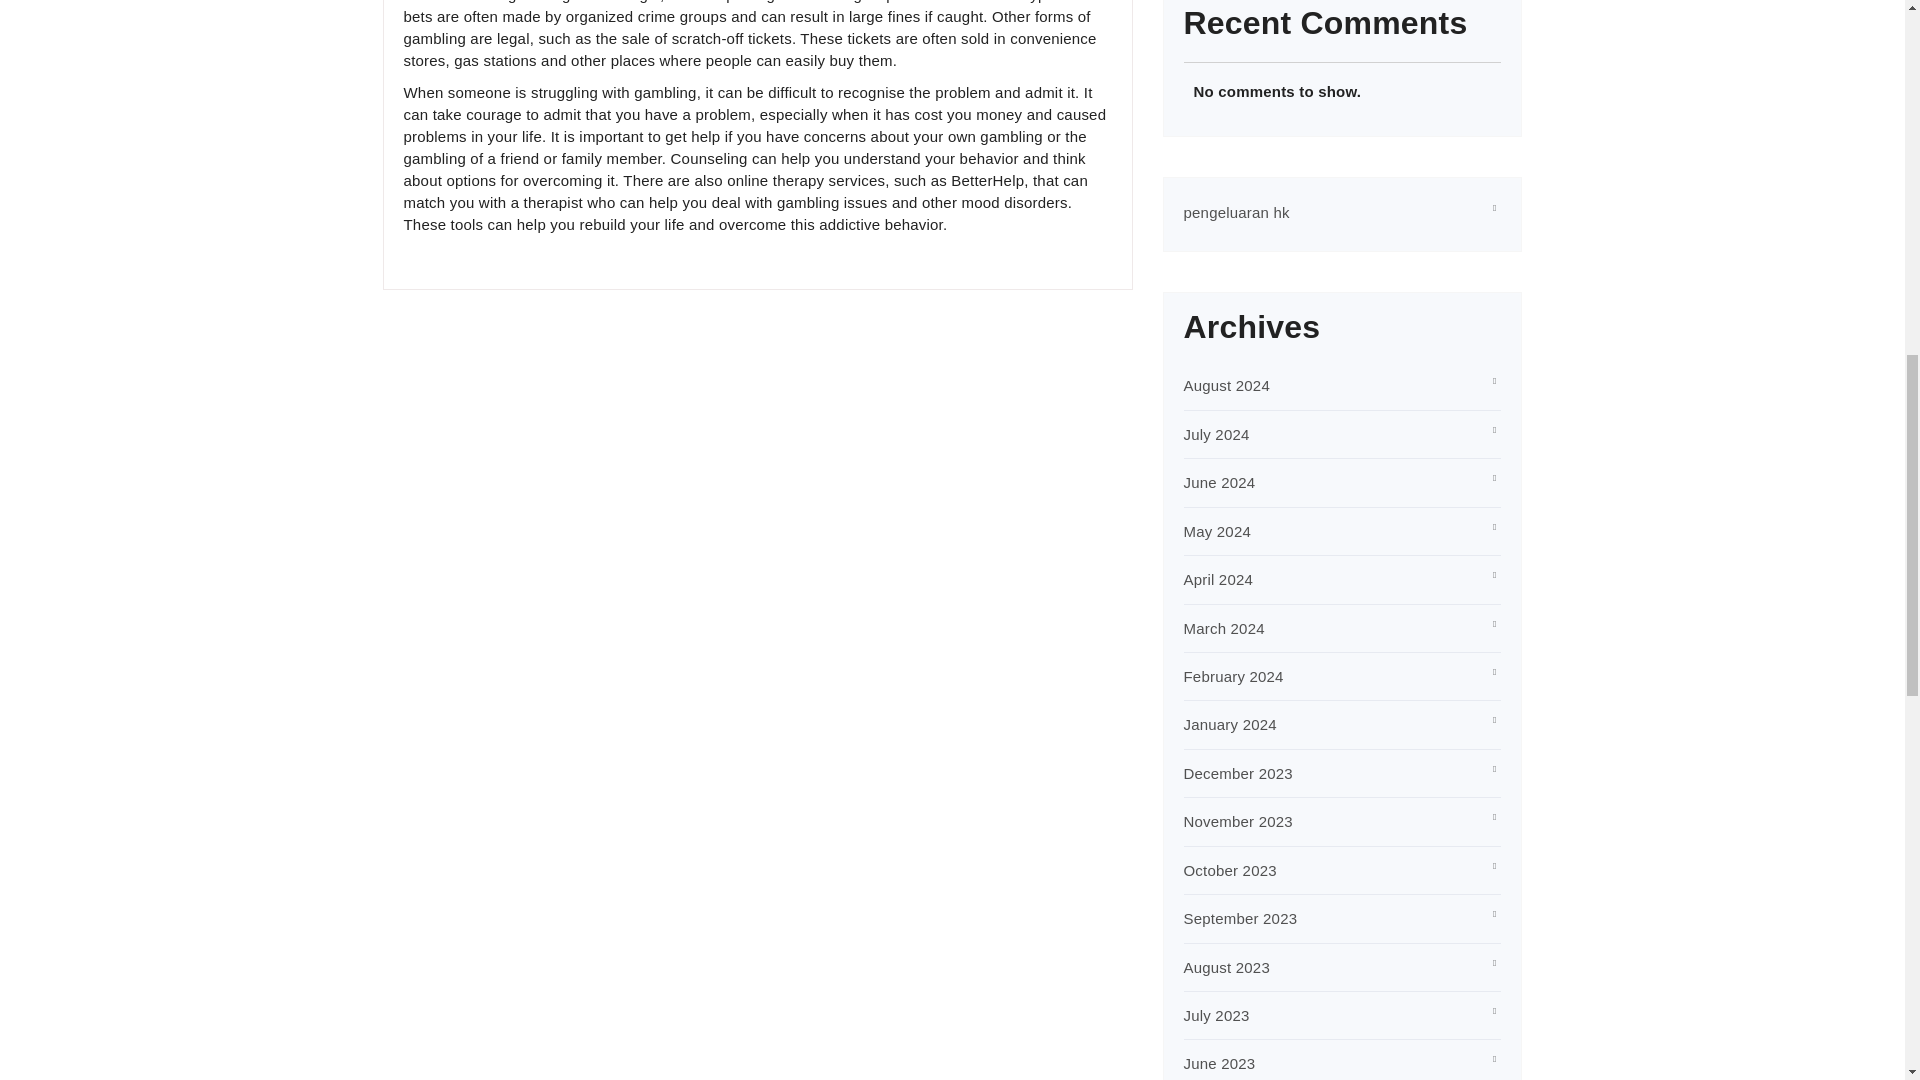 The width and height of the screenshot is (1920, 1080). I want to click on December 2023, so click(1238, 772).